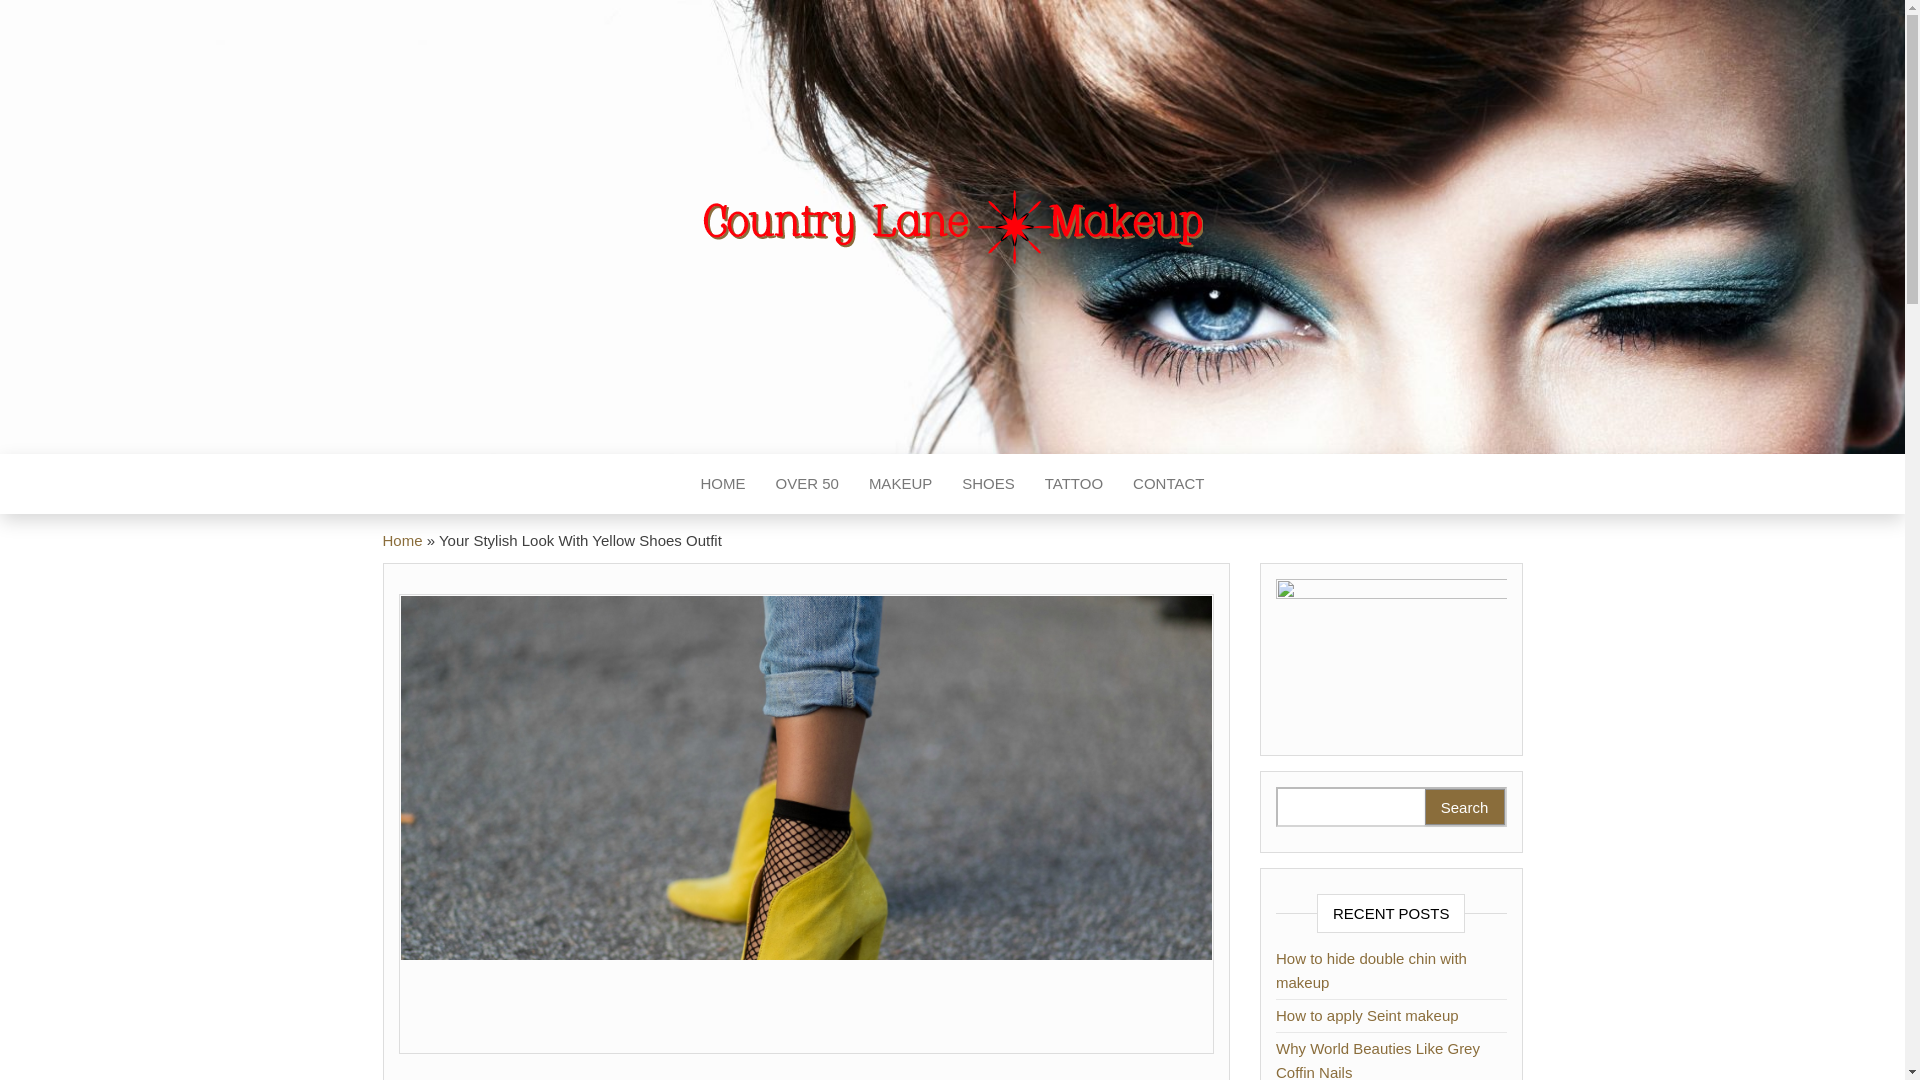 The width and height of the screenshot is (1920, 1080). What do you see at coordinates (1168, 484) in the screenshot?
I see `CONTACT` at bounding box center [1168, 484].